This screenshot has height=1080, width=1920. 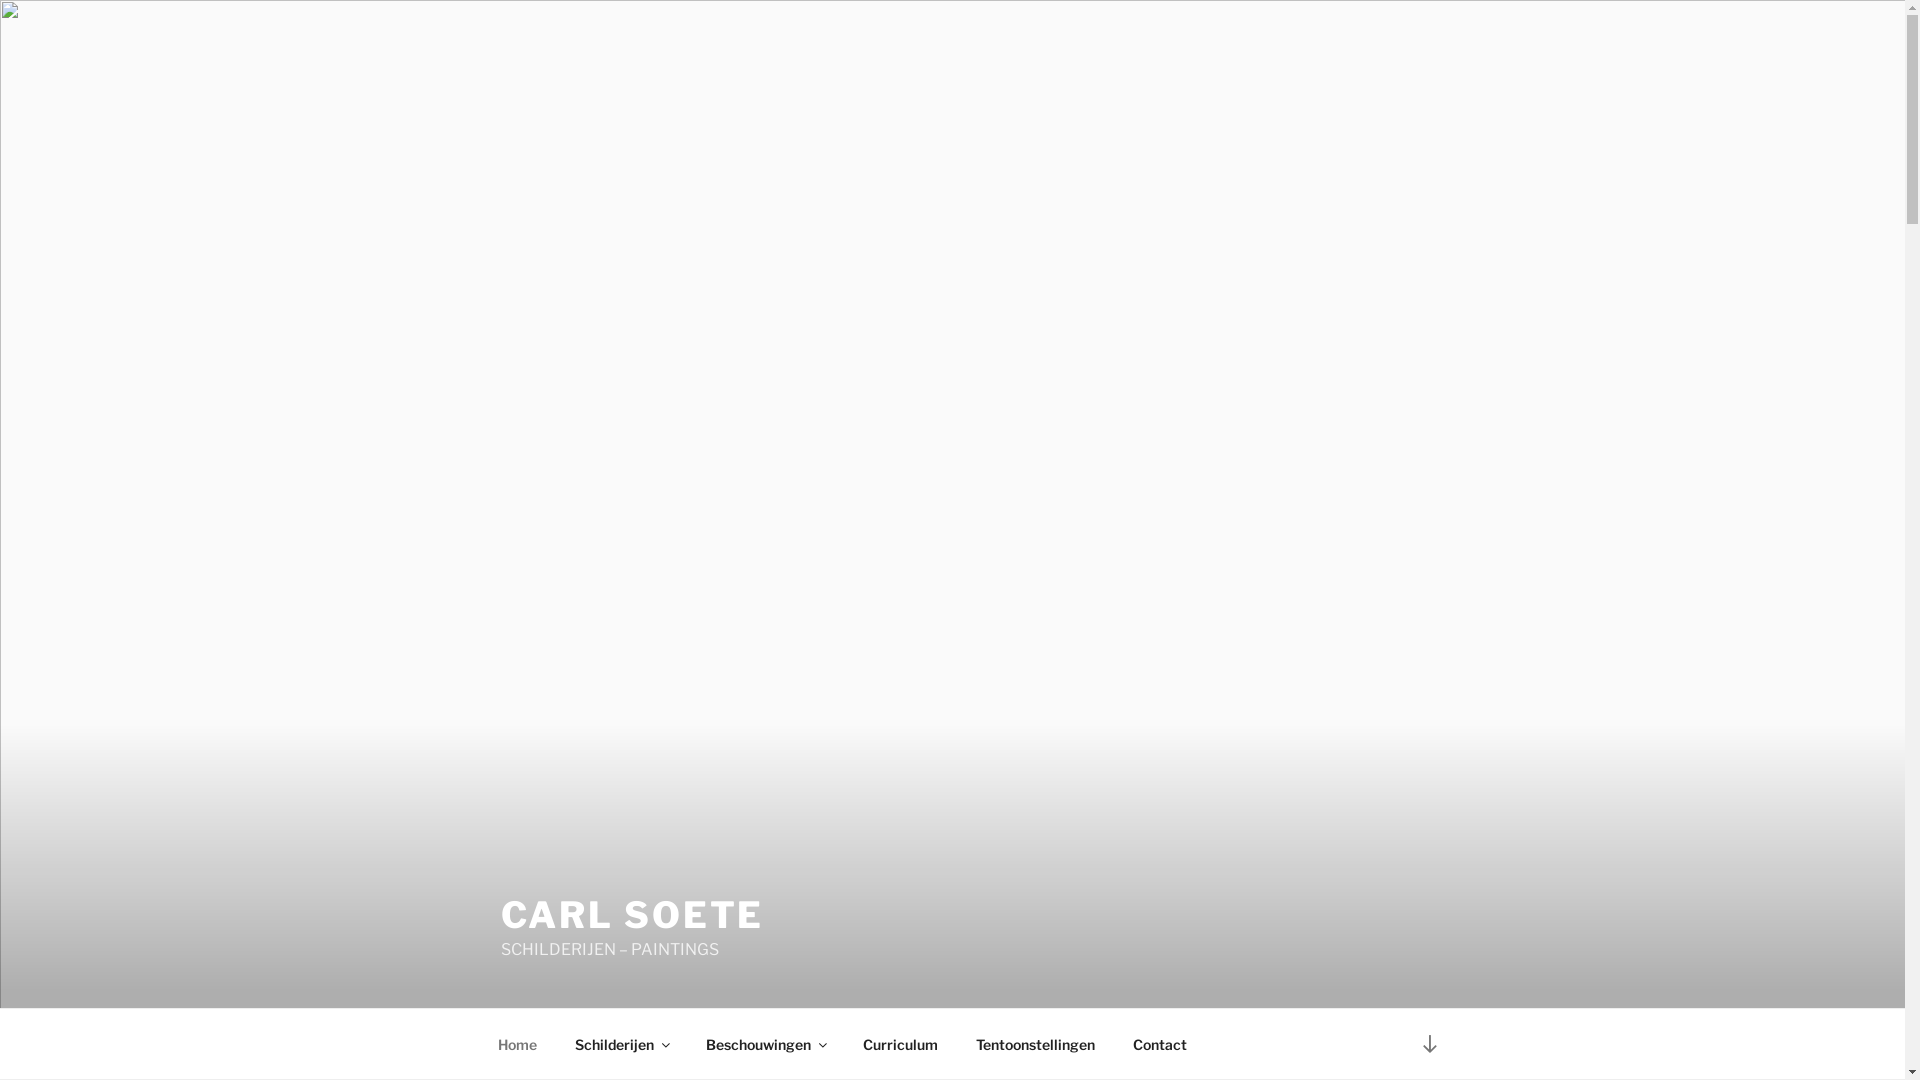 I want to click on Tentoonstellingen, so click(x=1035, y=1044).